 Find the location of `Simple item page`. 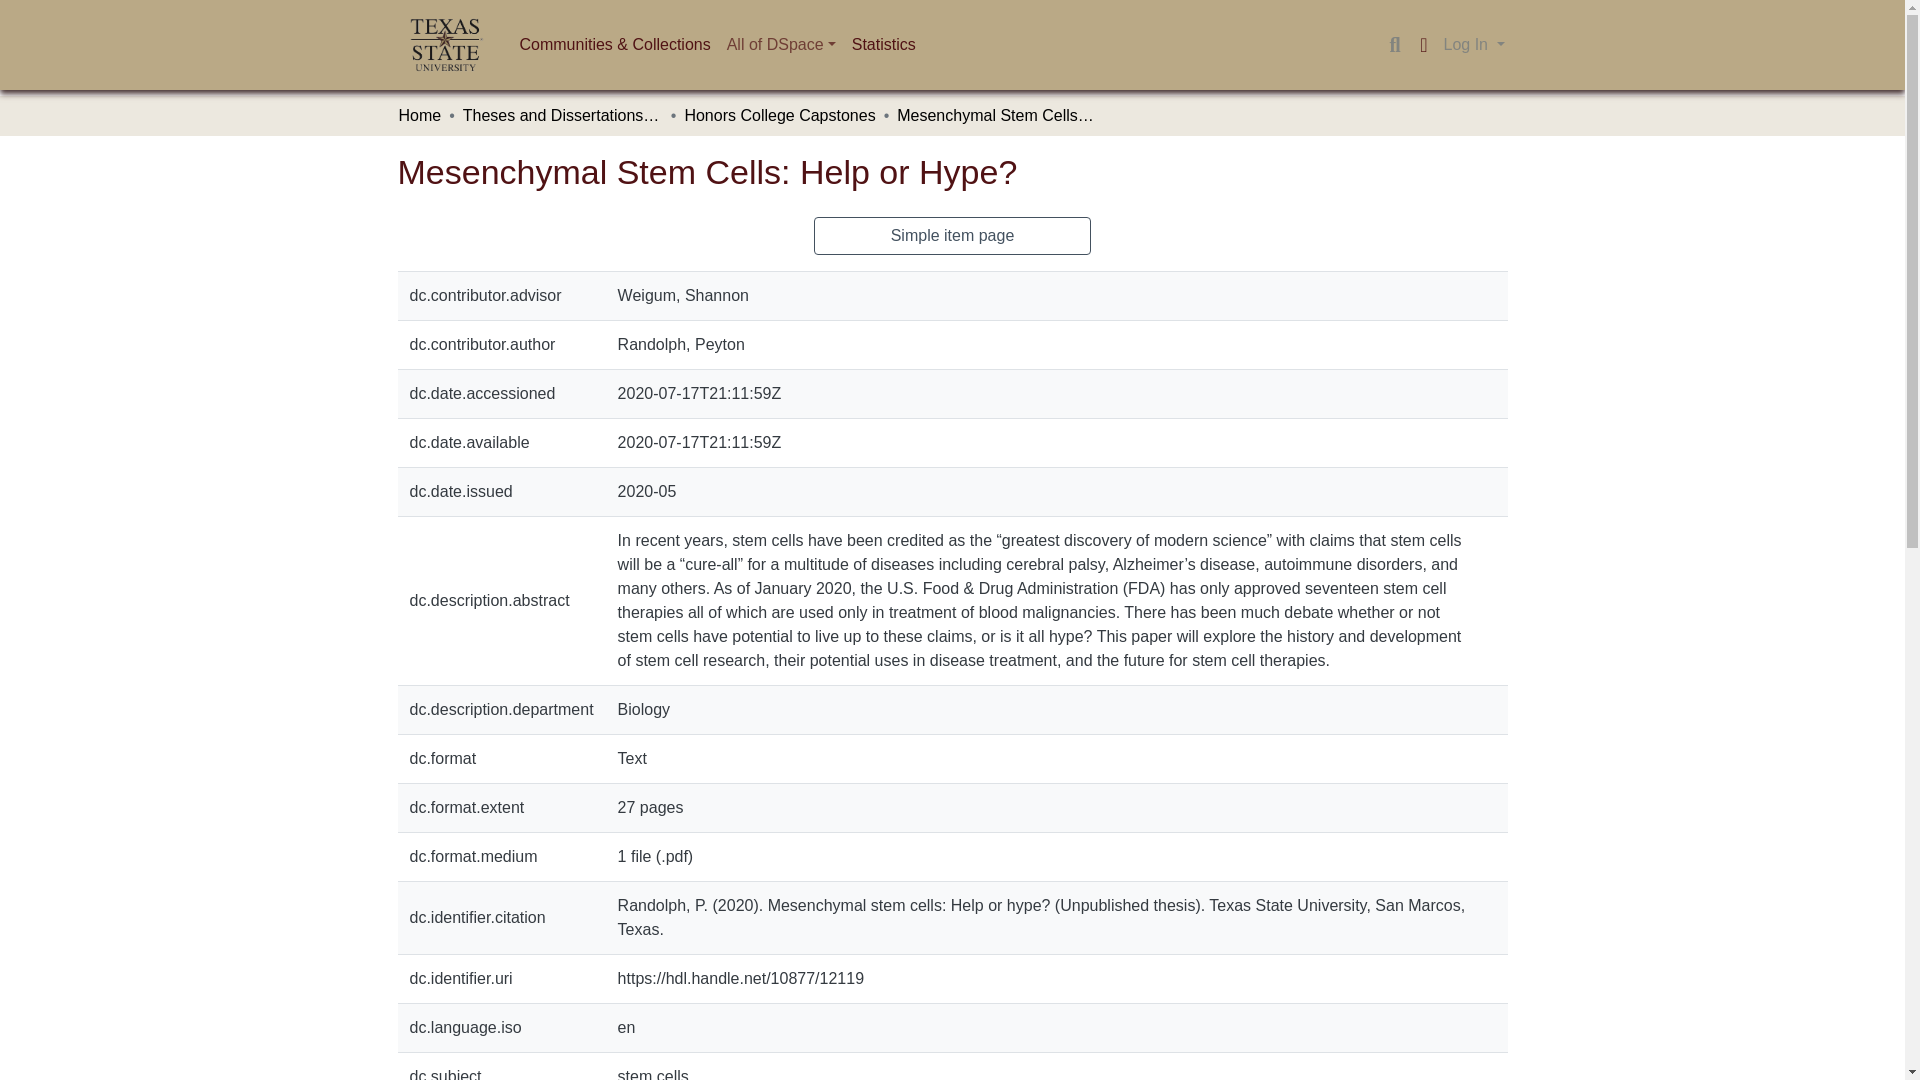

Simple item page is located at coordinates (953, 236).